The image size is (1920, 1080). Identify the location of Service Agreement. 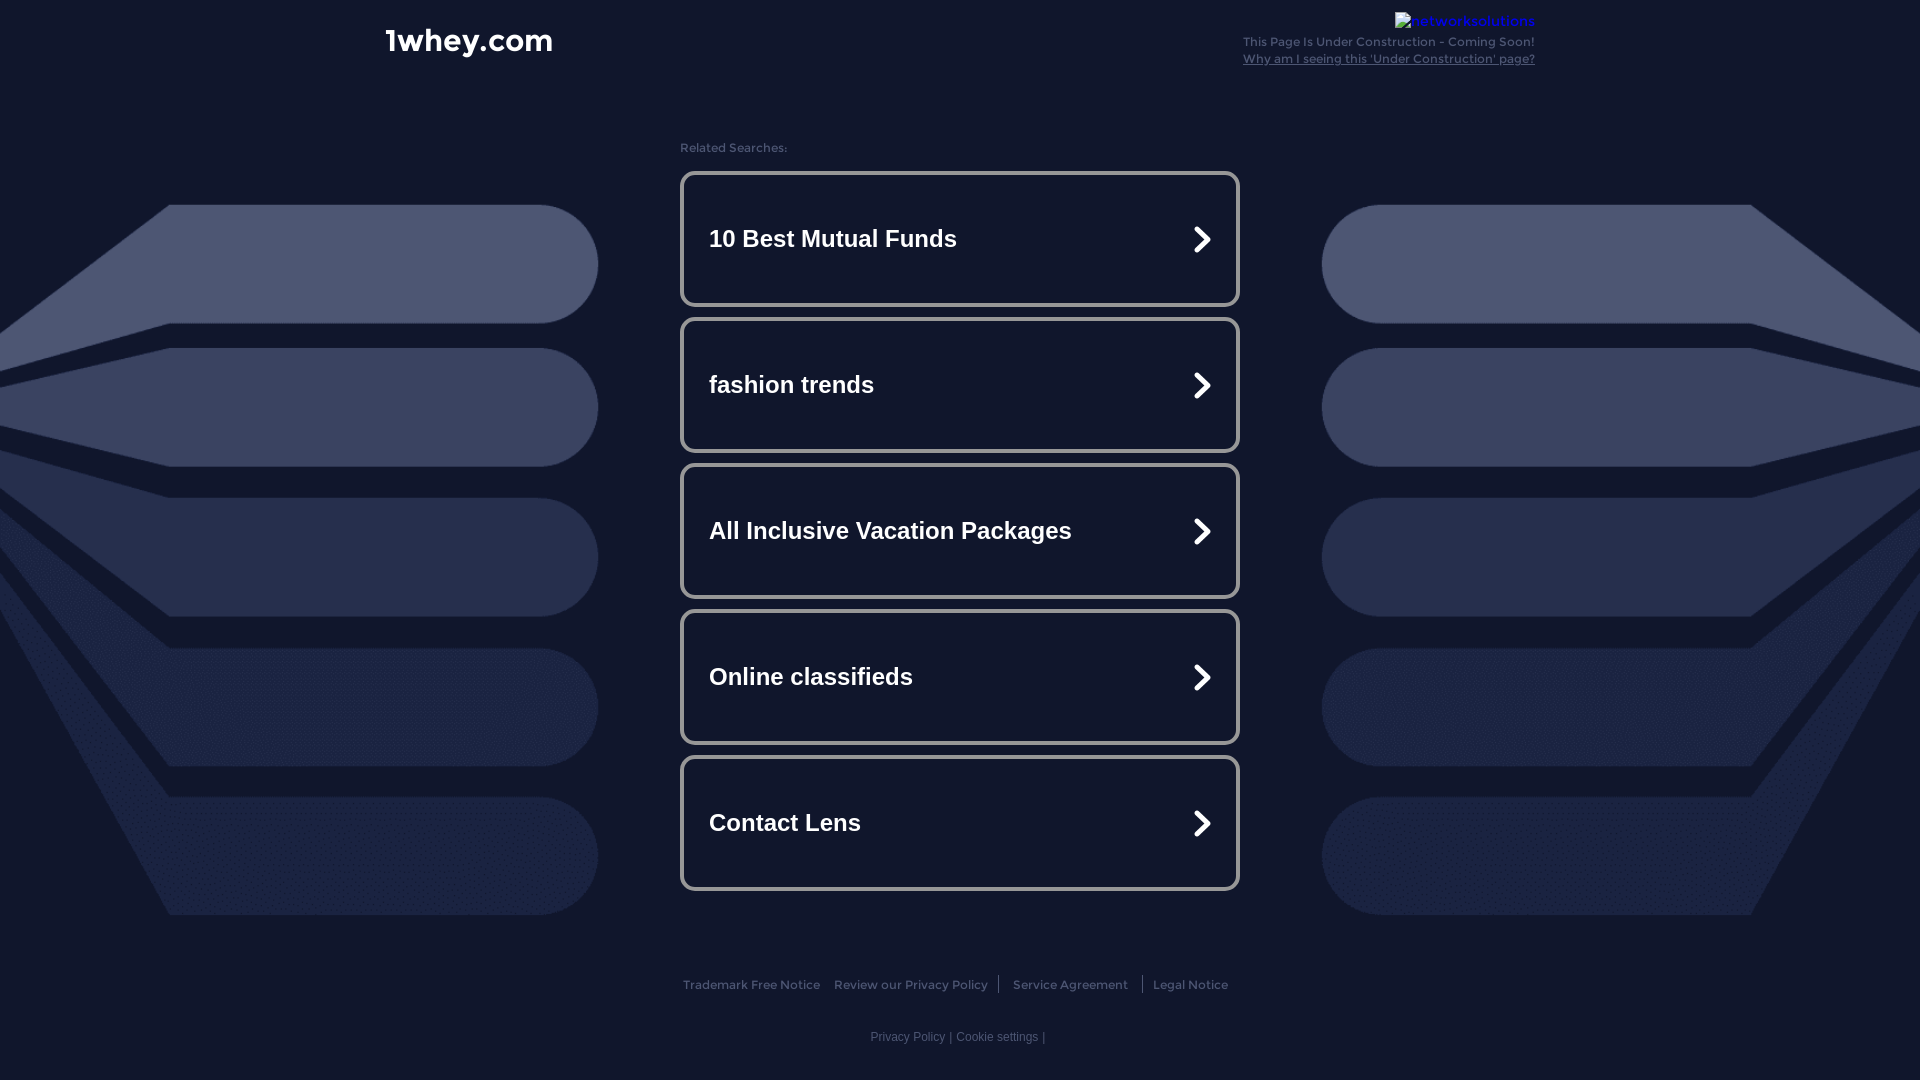
(1070, 984).